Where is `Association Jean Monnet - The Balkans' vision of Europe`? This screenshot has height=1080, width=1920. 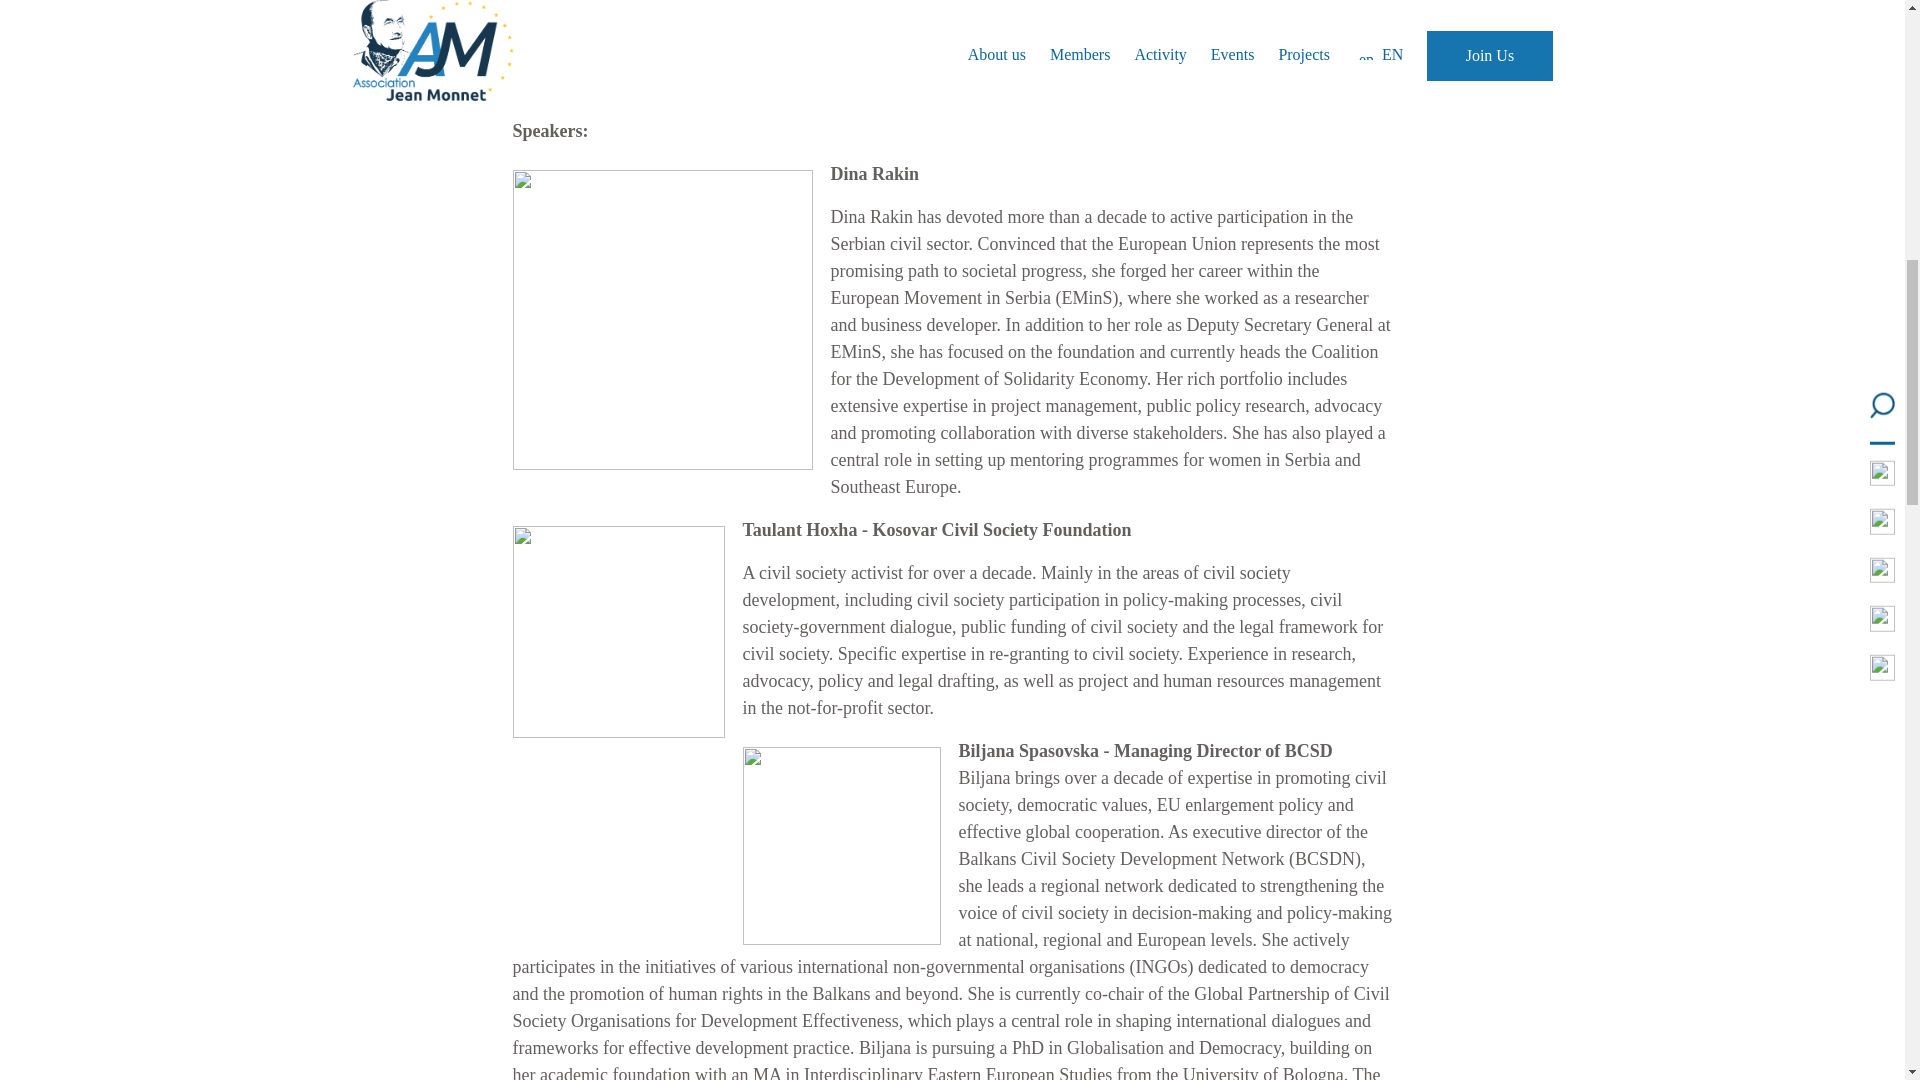 Association Jean Monnet - The Balkans' vision of Europe is located at coordinates (762, 58).